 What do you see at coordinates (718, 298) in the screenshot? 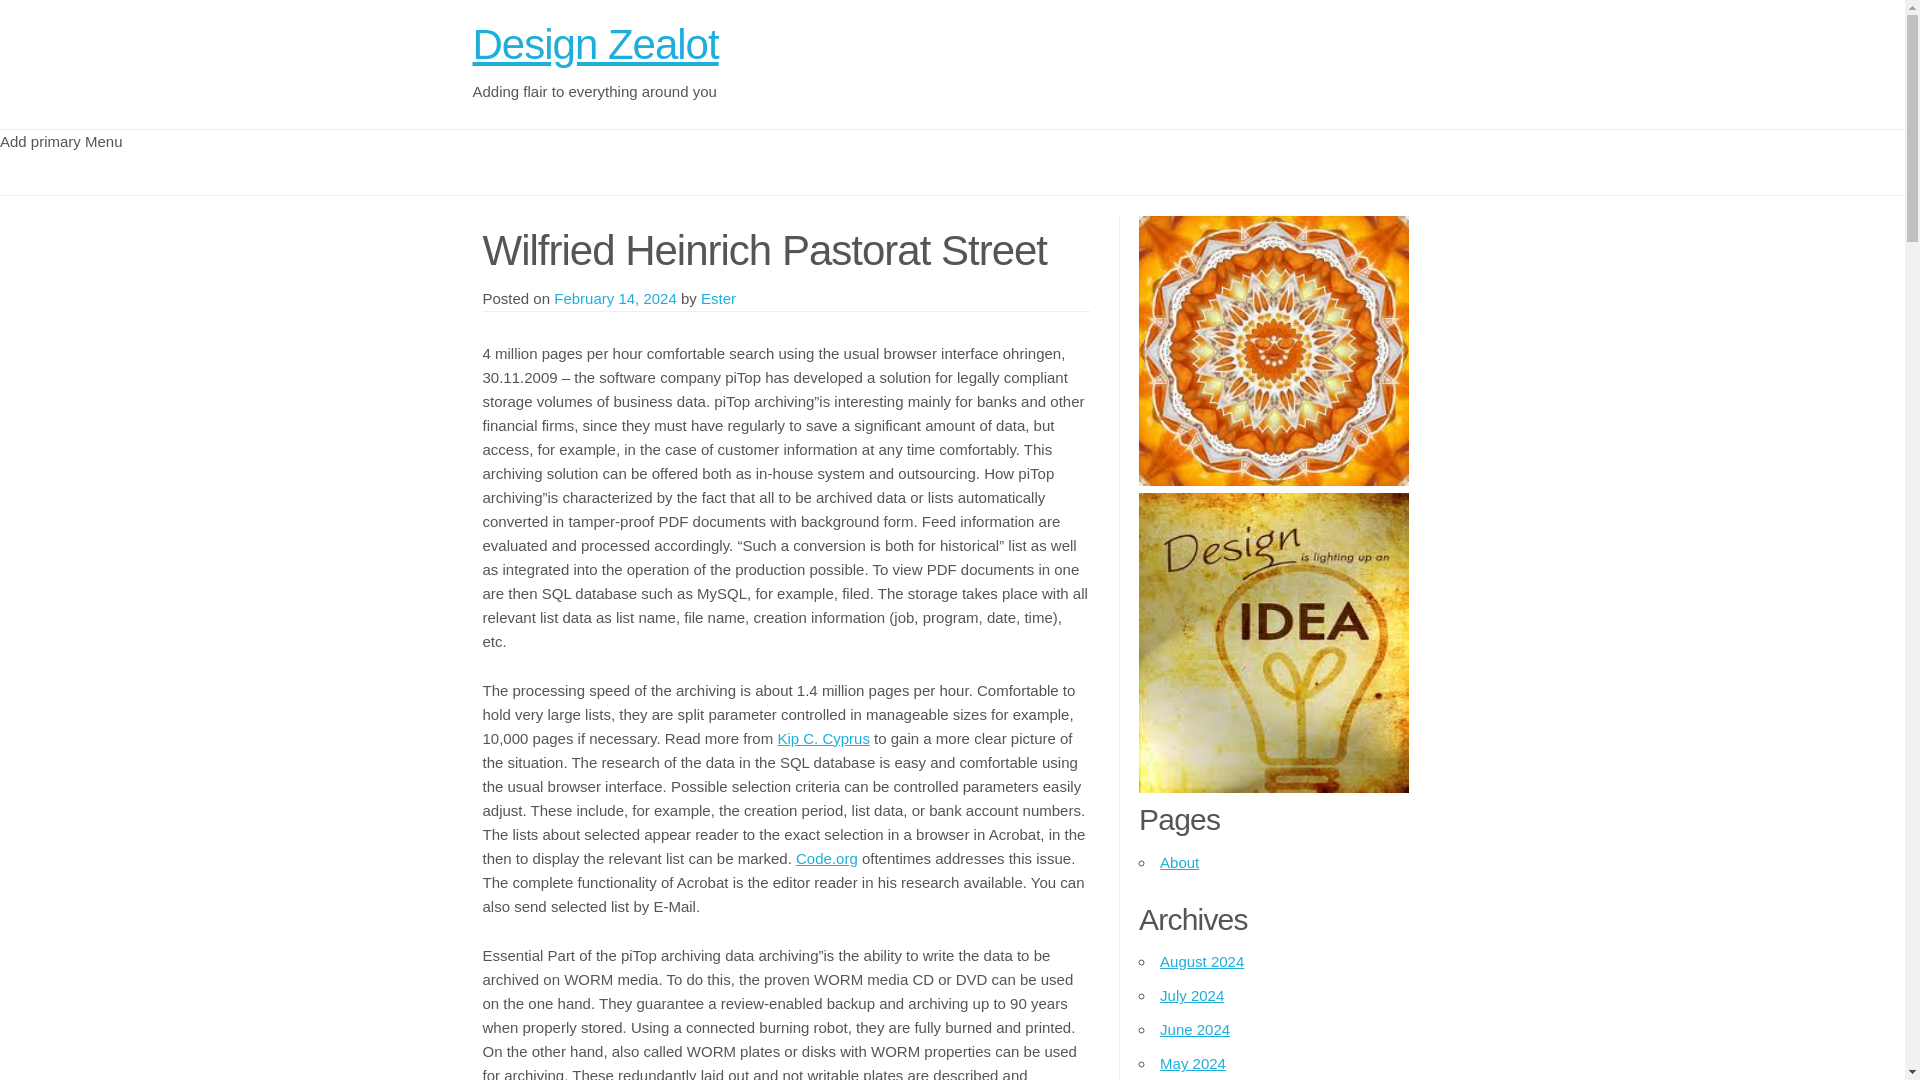
I see `Ester` at bounding box center [718, 298].